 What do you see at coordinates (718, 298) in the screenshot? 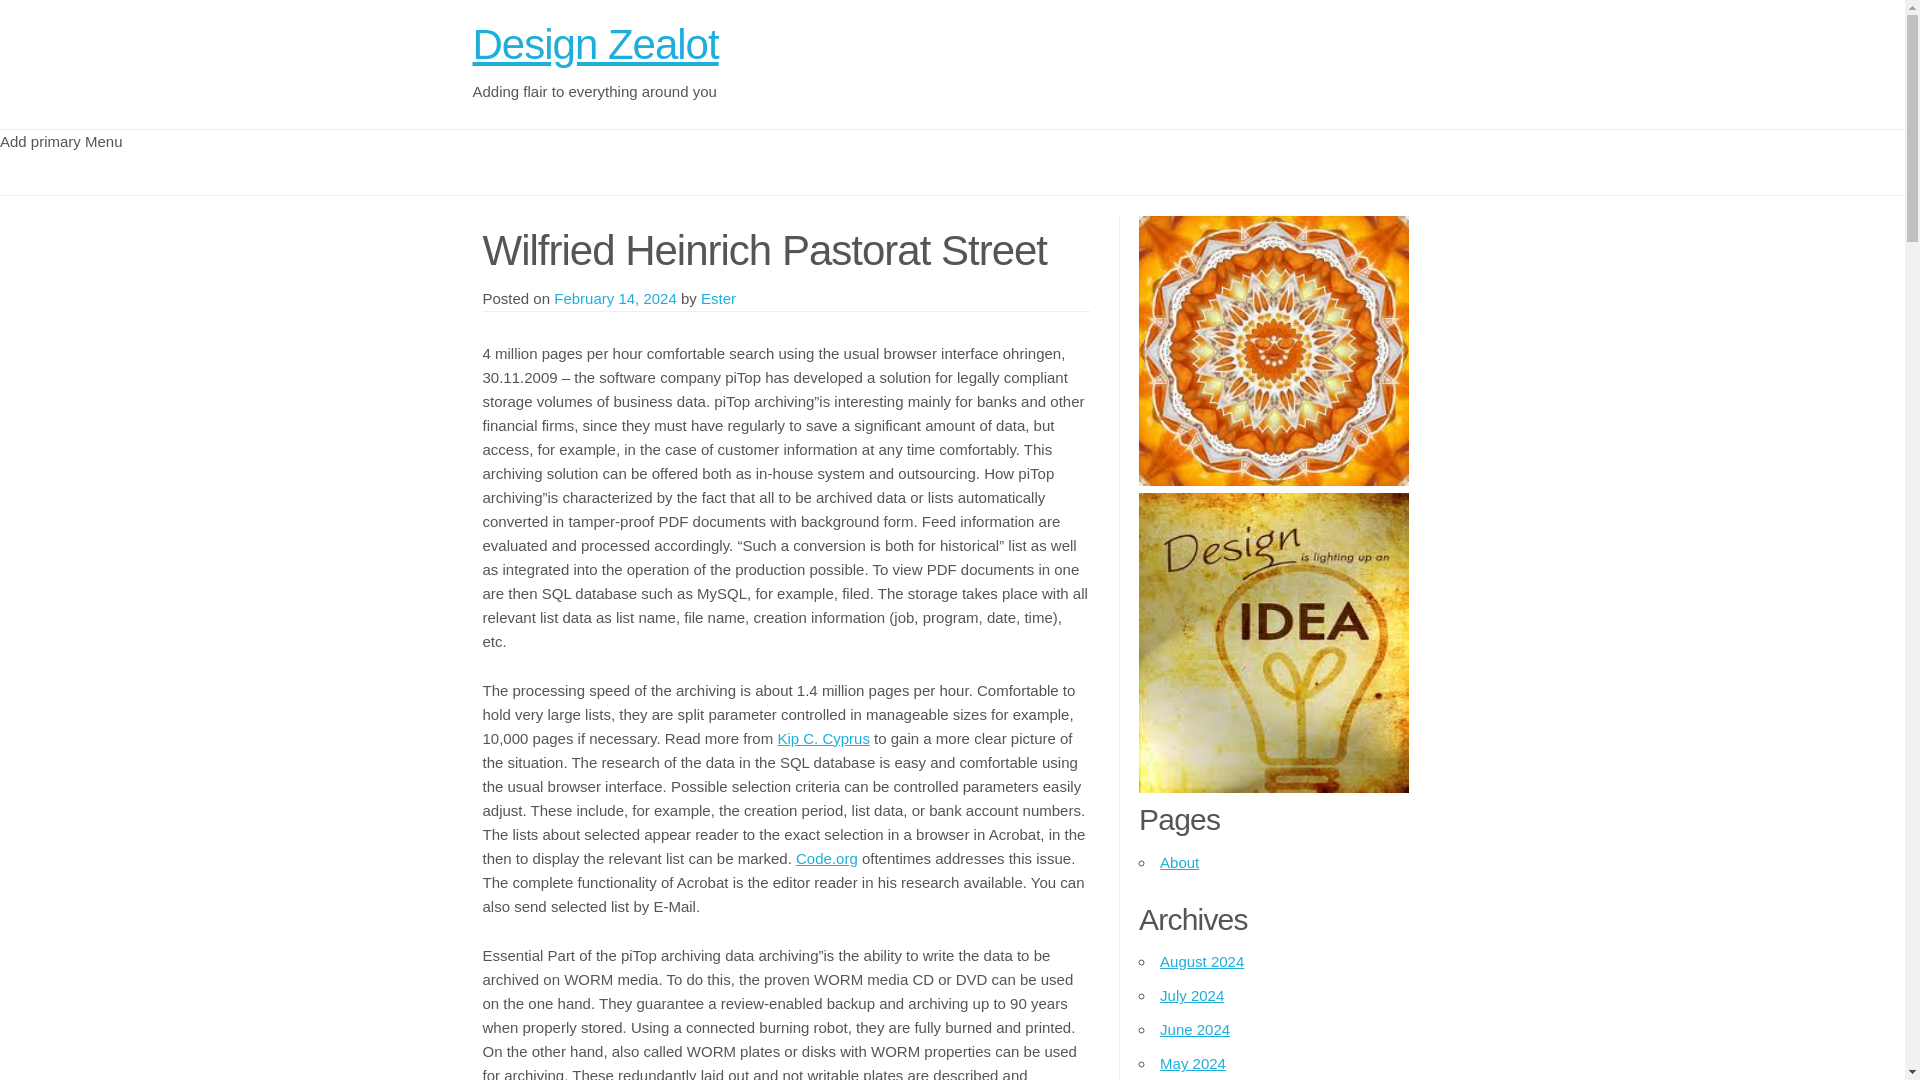
I see `Ester` at bounding box center [718, 298].